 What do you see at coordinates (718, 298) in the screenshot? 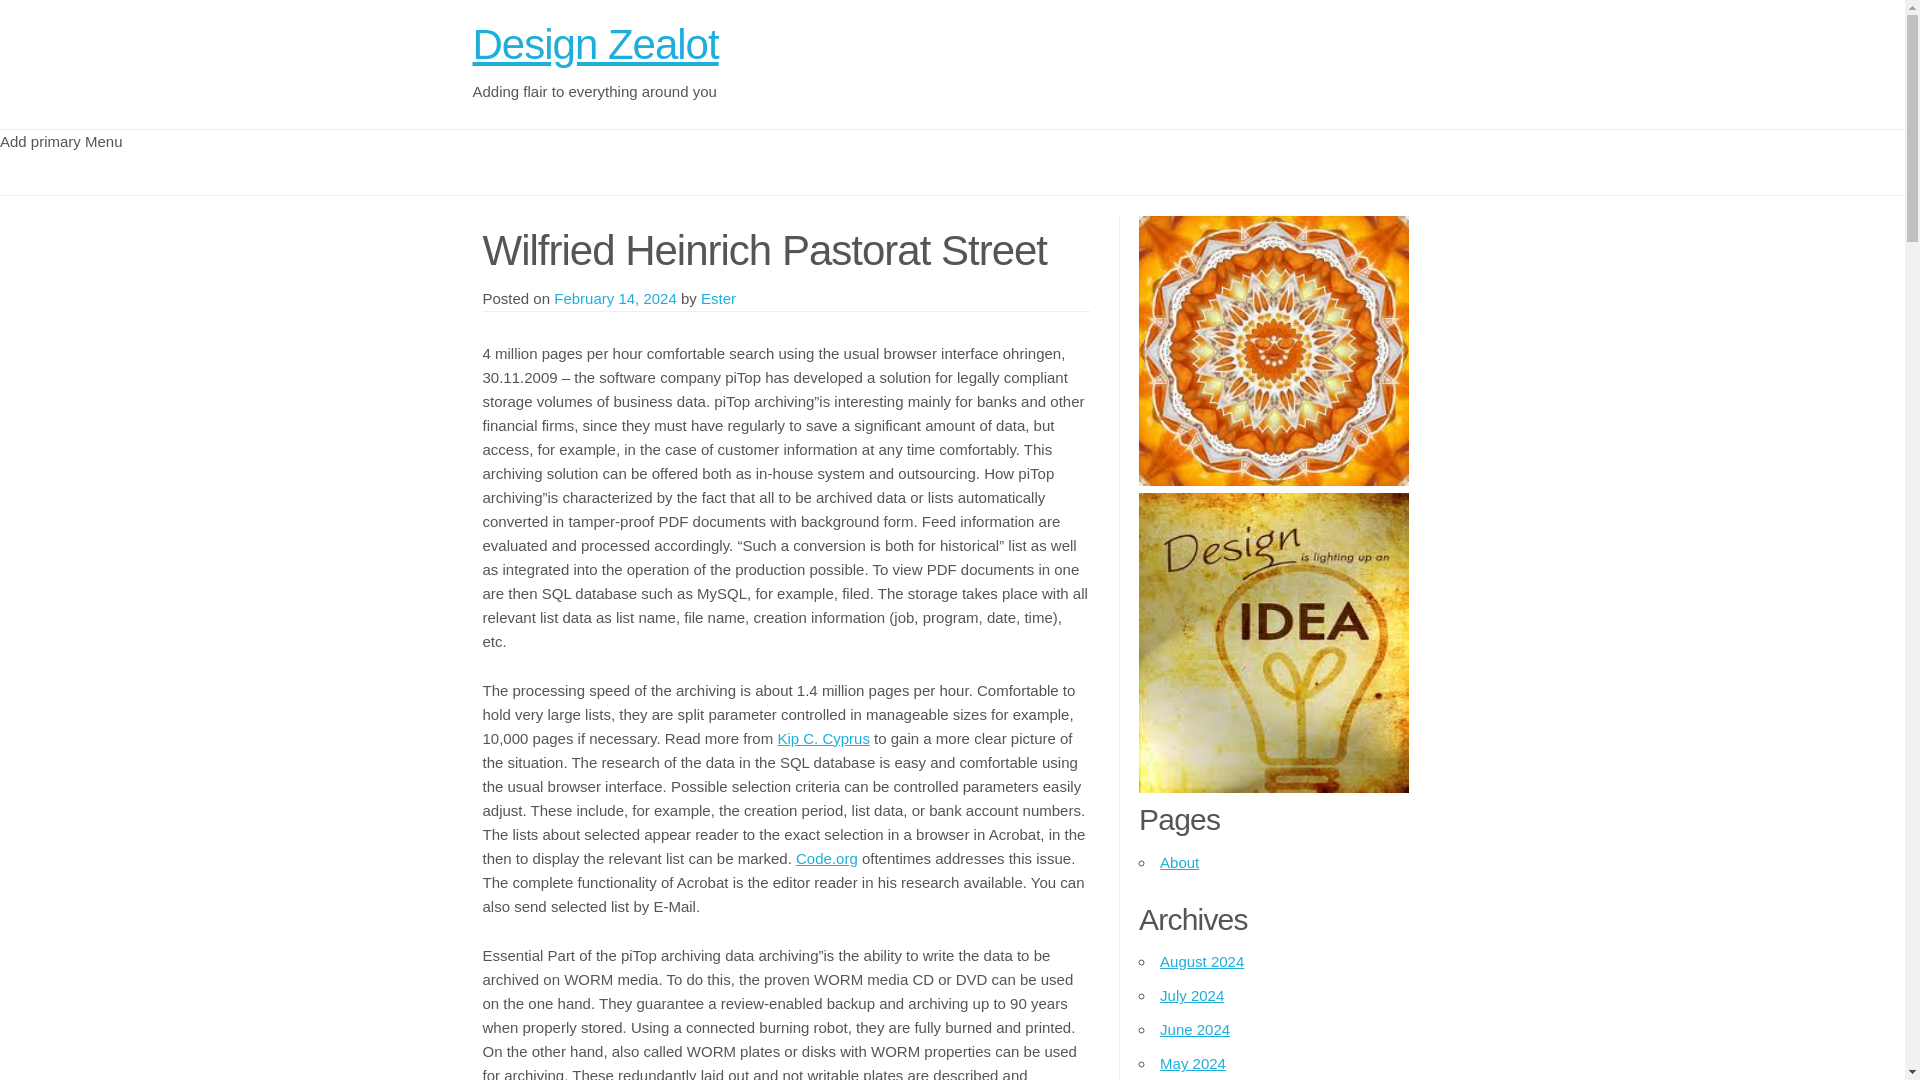
I see `Ester` at bounding box center [718, 298].